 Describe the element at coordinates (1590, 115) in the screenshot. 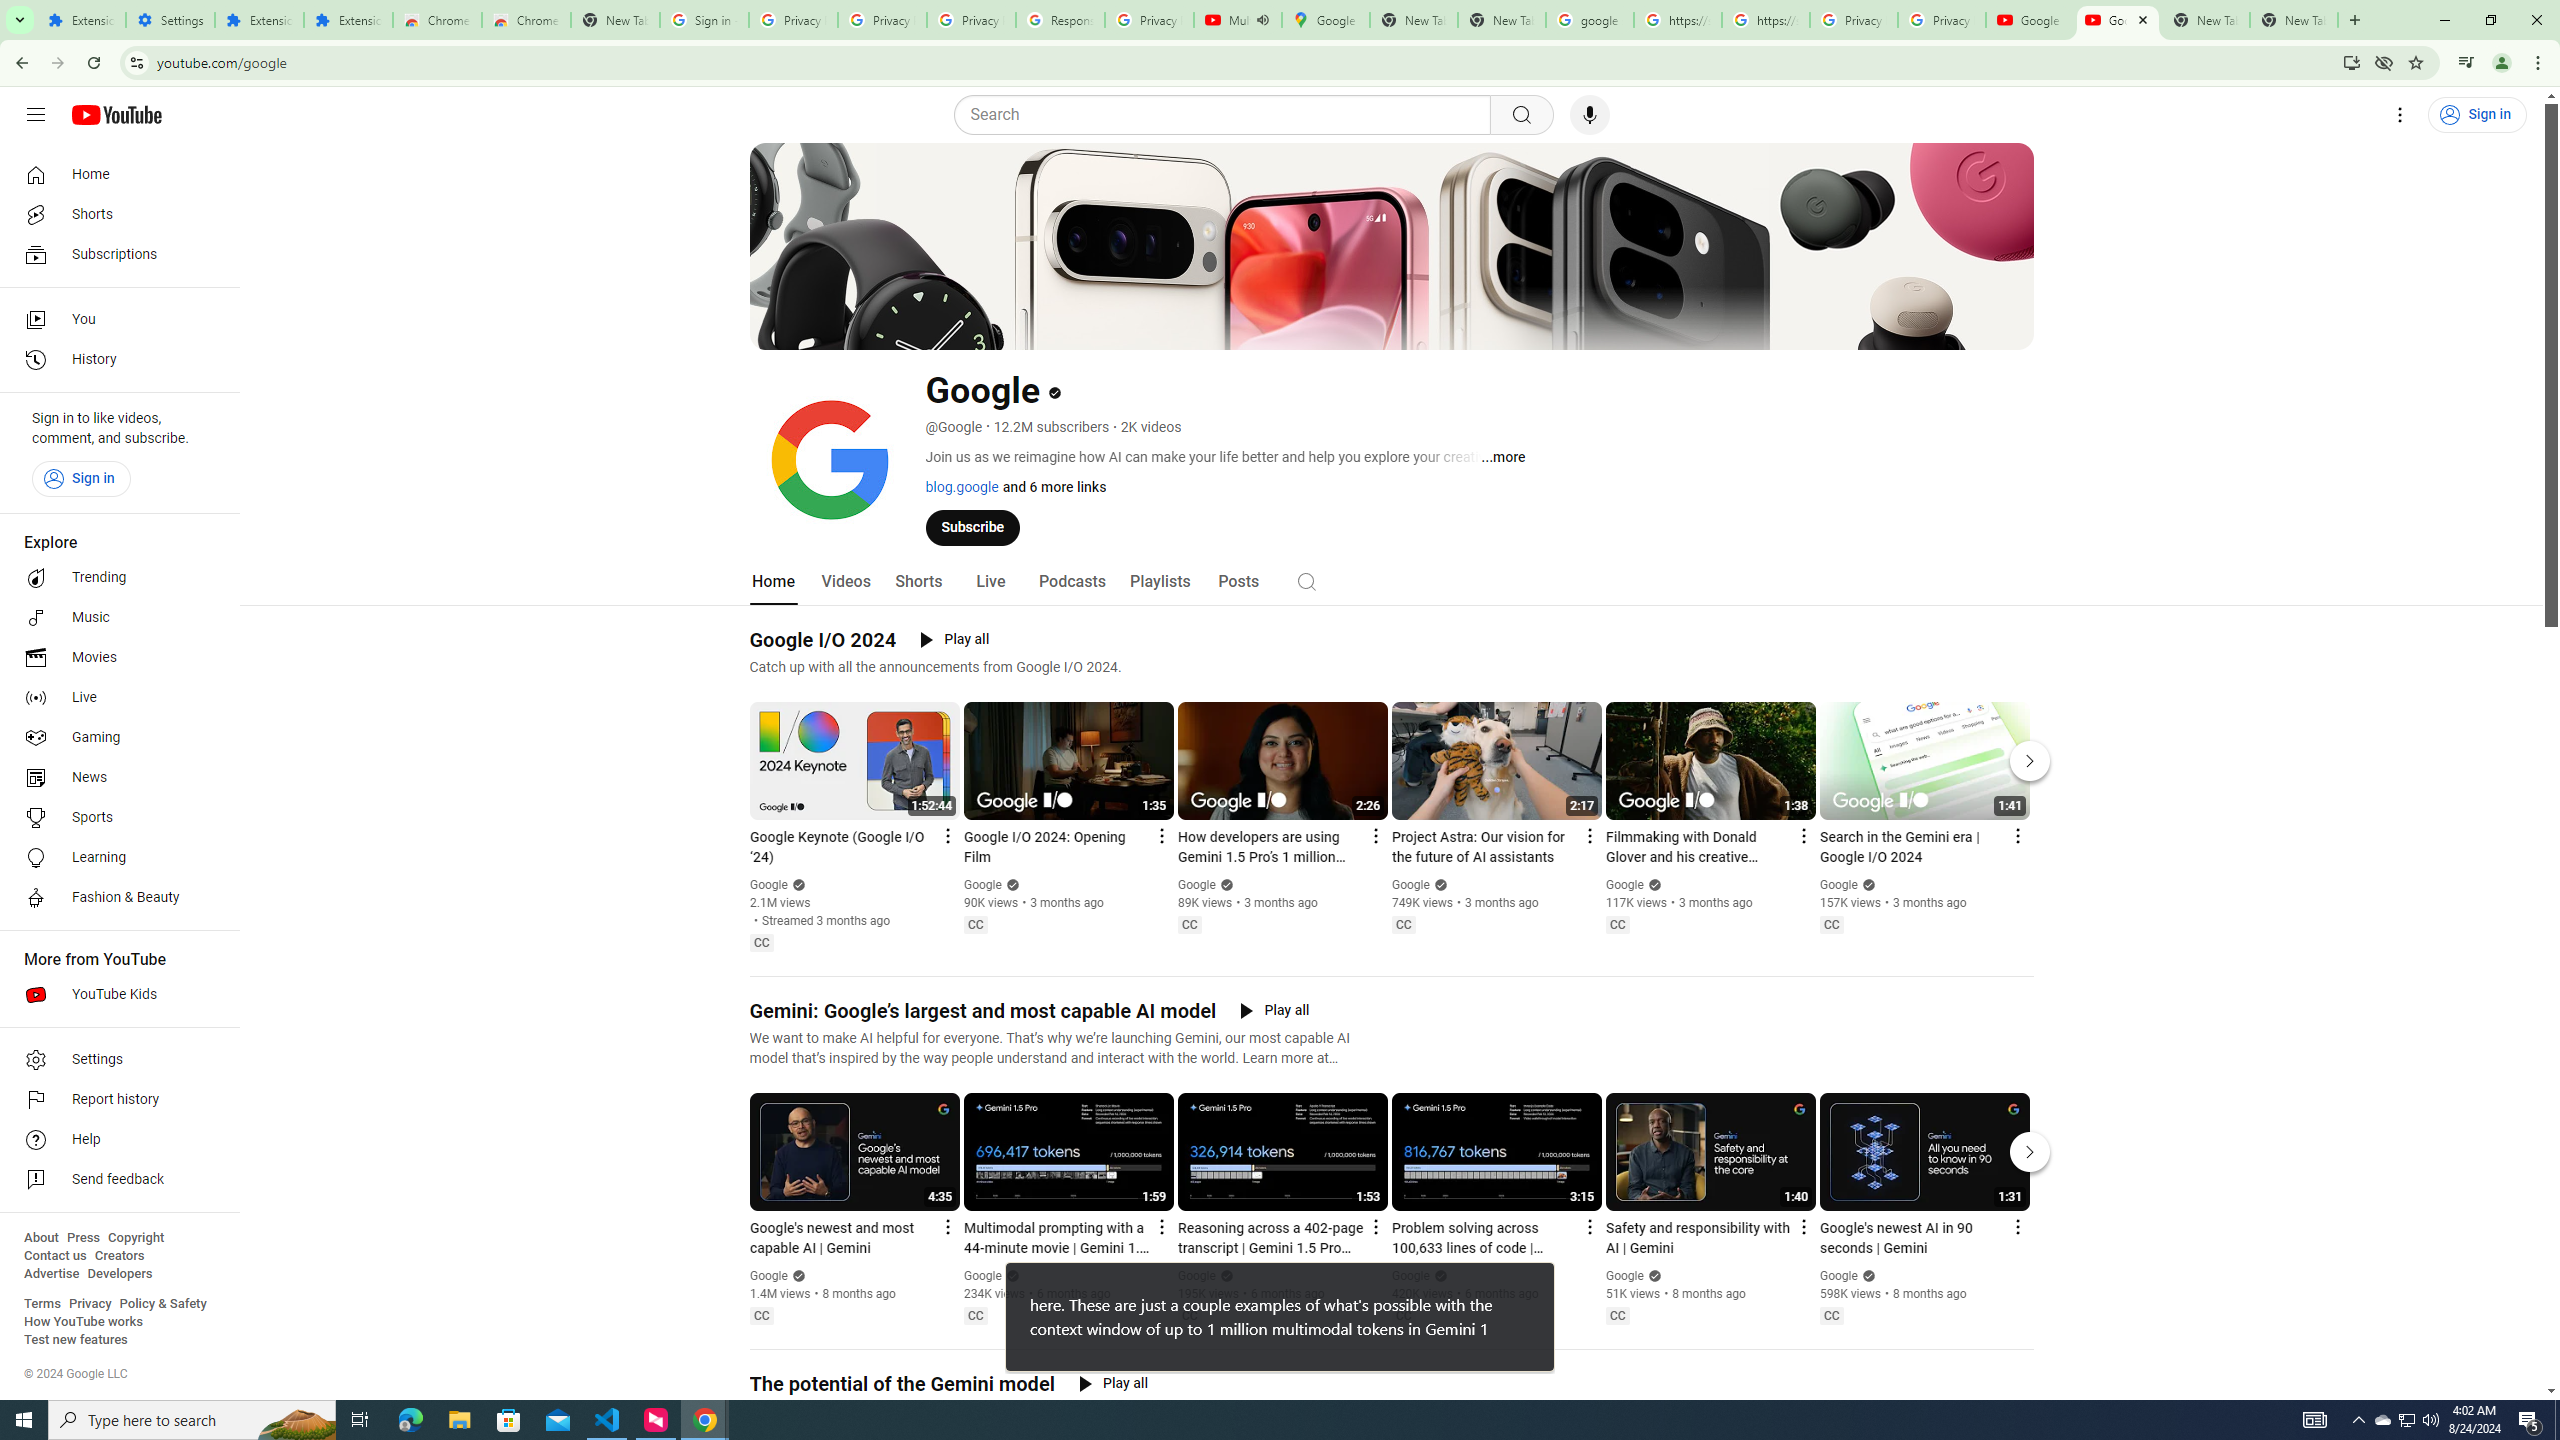

I see `Search with your voice` at that location.